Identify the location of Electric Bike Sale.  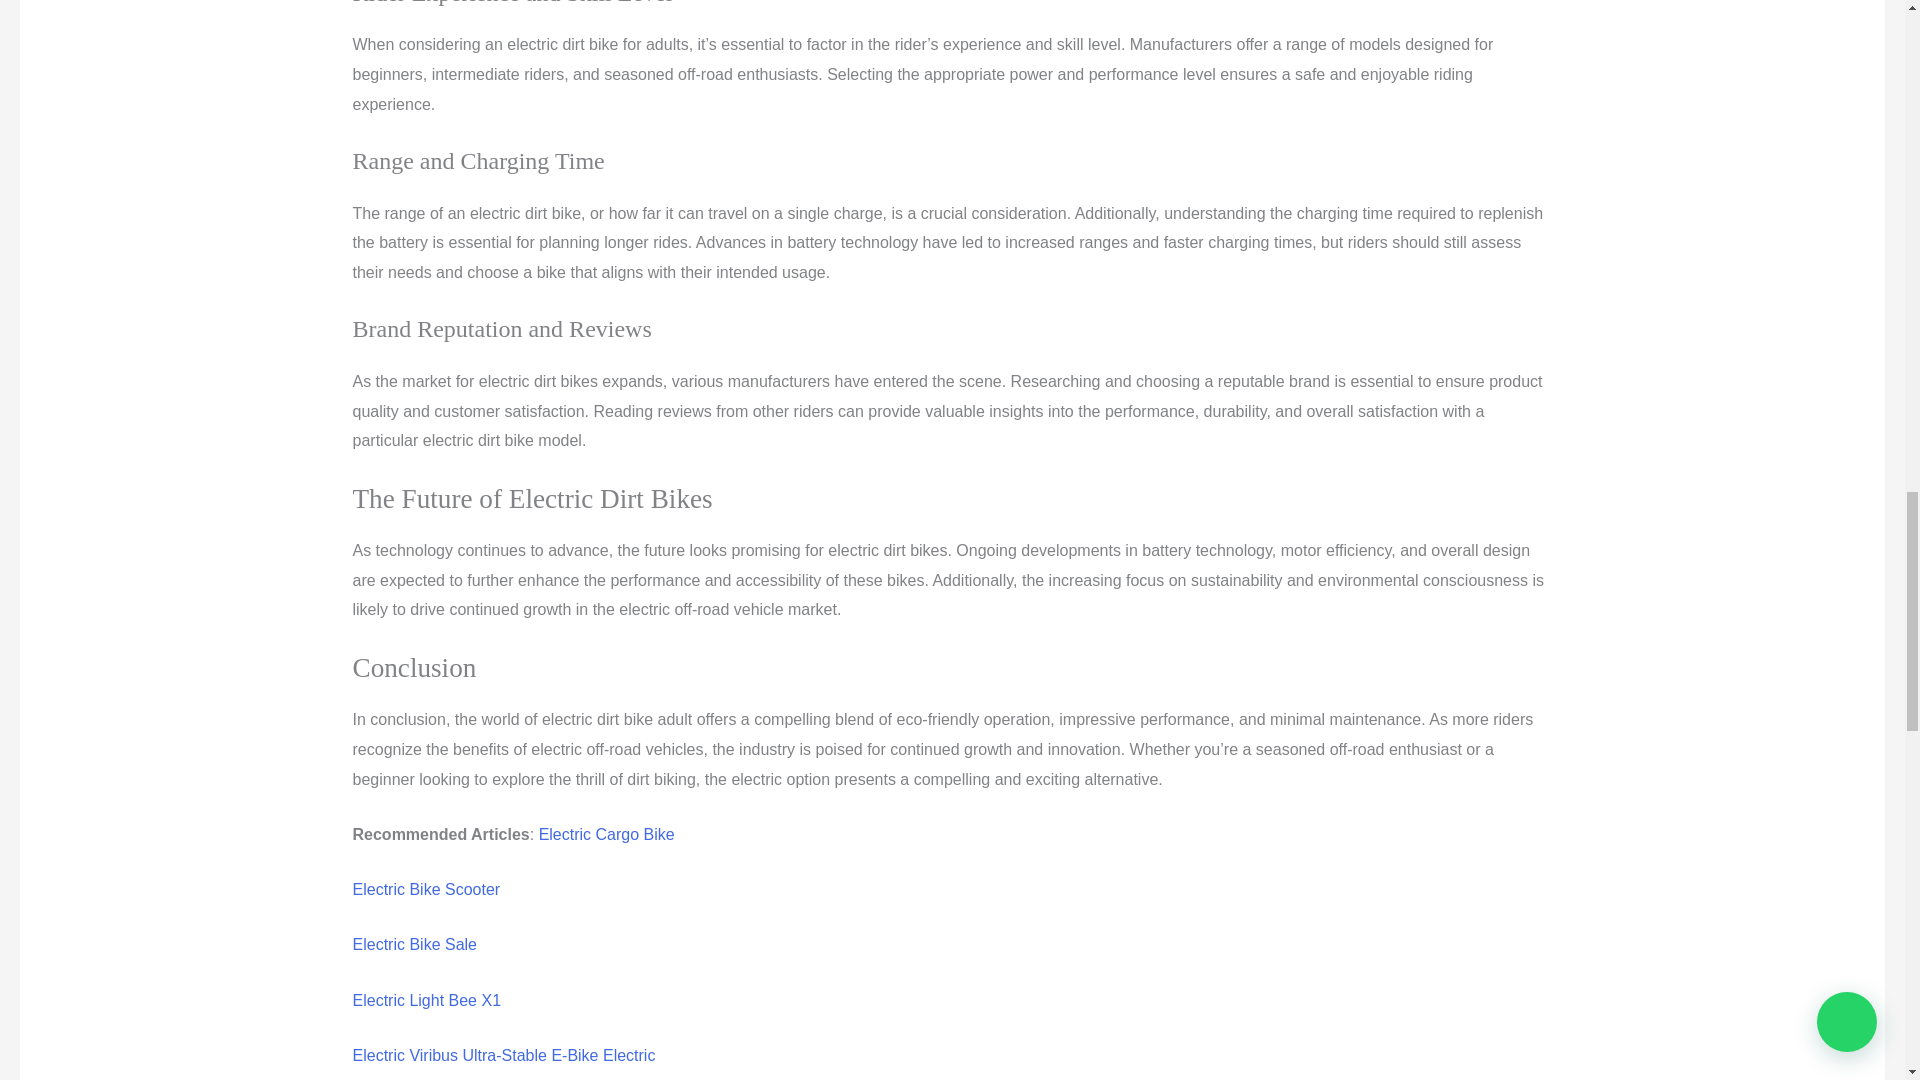
(414, 944).